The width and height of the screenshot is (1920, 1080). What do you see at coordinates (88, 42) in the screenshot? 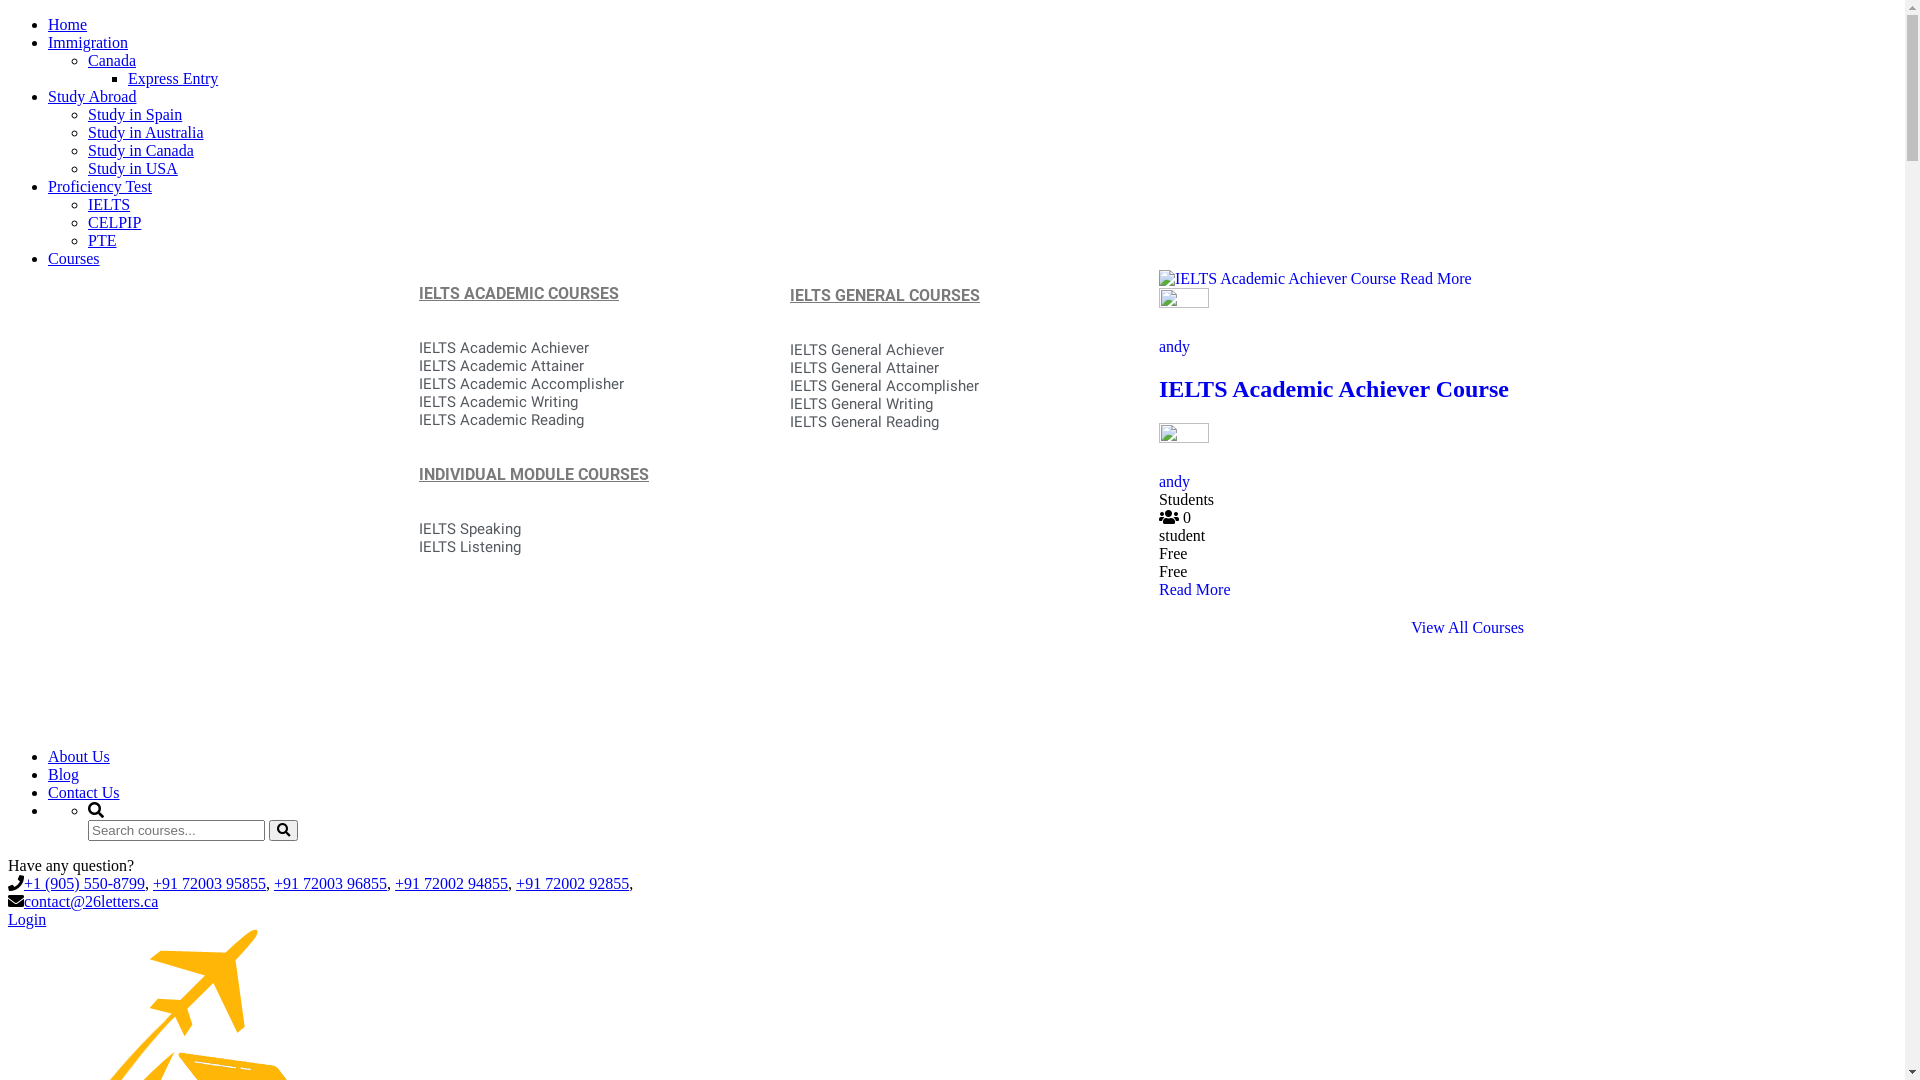
I see `Immigration` at bounding box center [88, 42].